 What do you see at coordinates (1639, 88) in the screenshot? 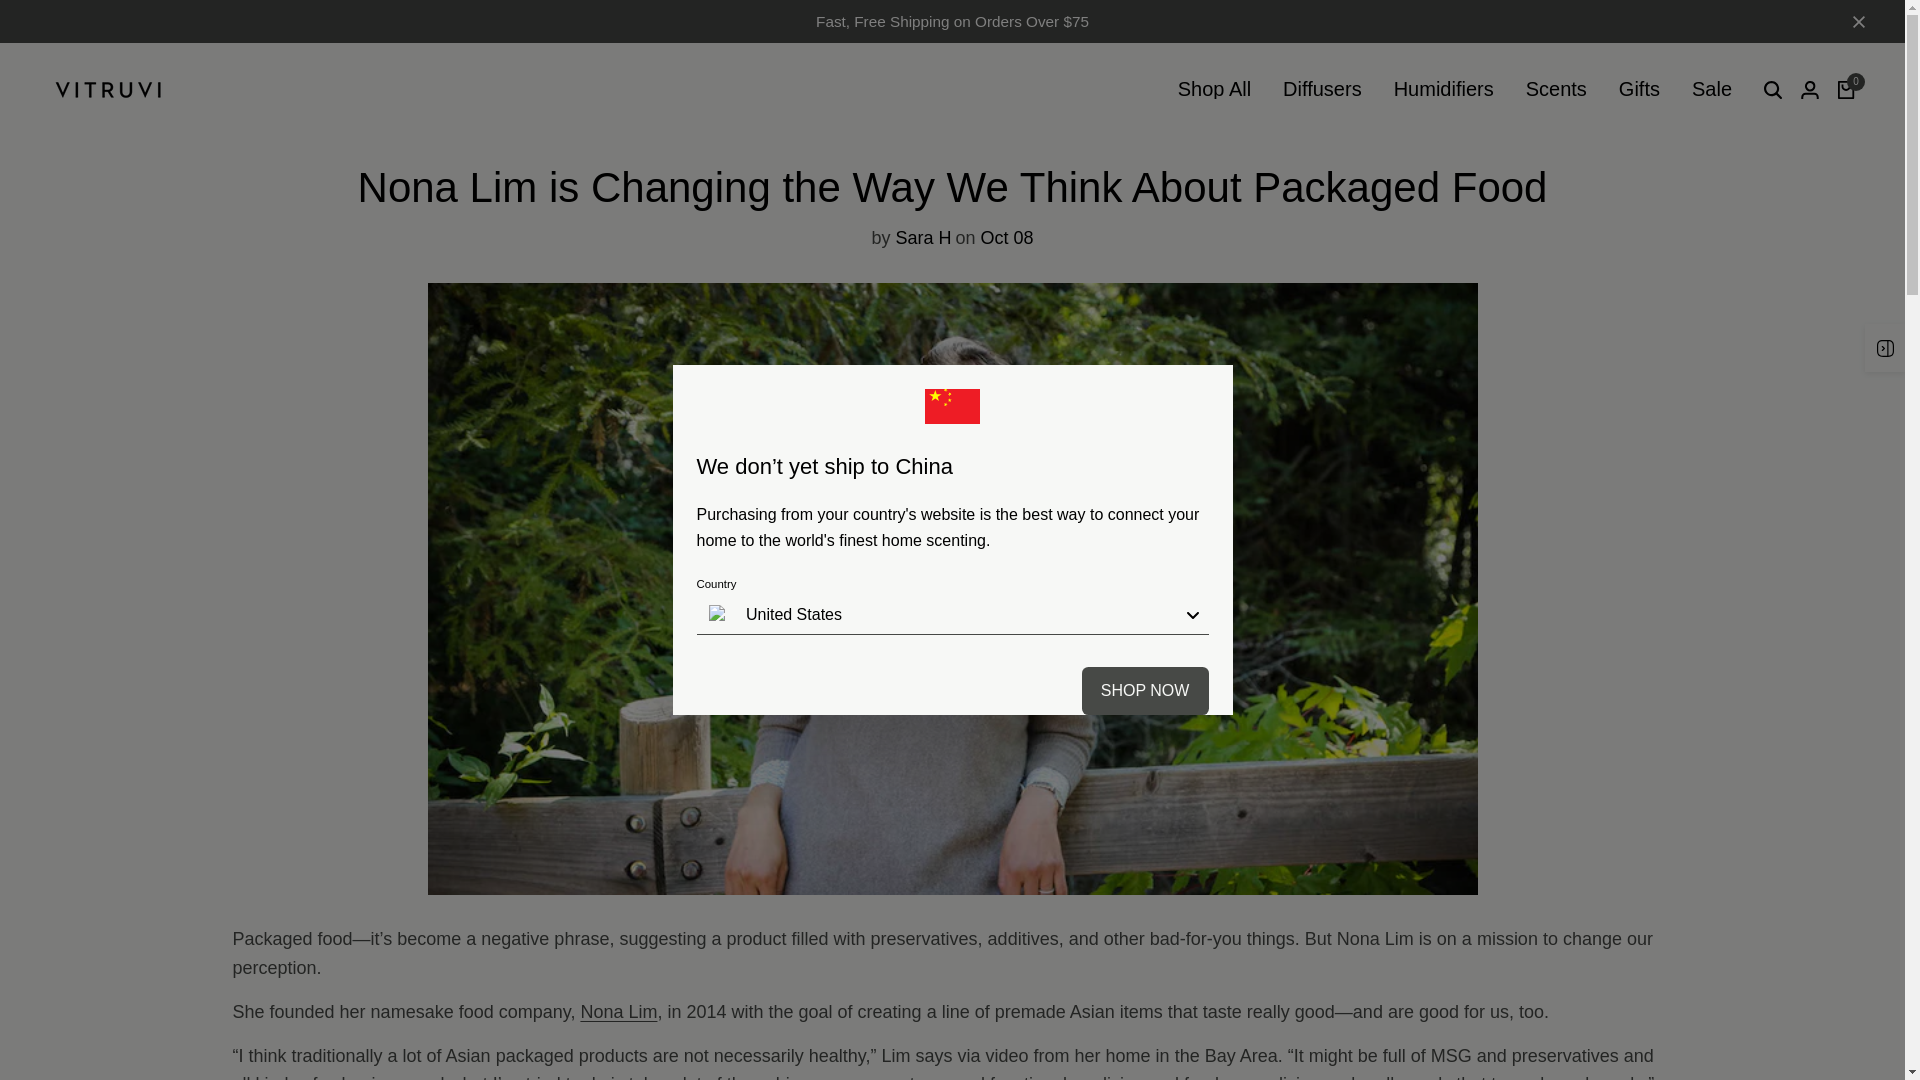
I see `Gifts` at bounding box center [1639, 88].